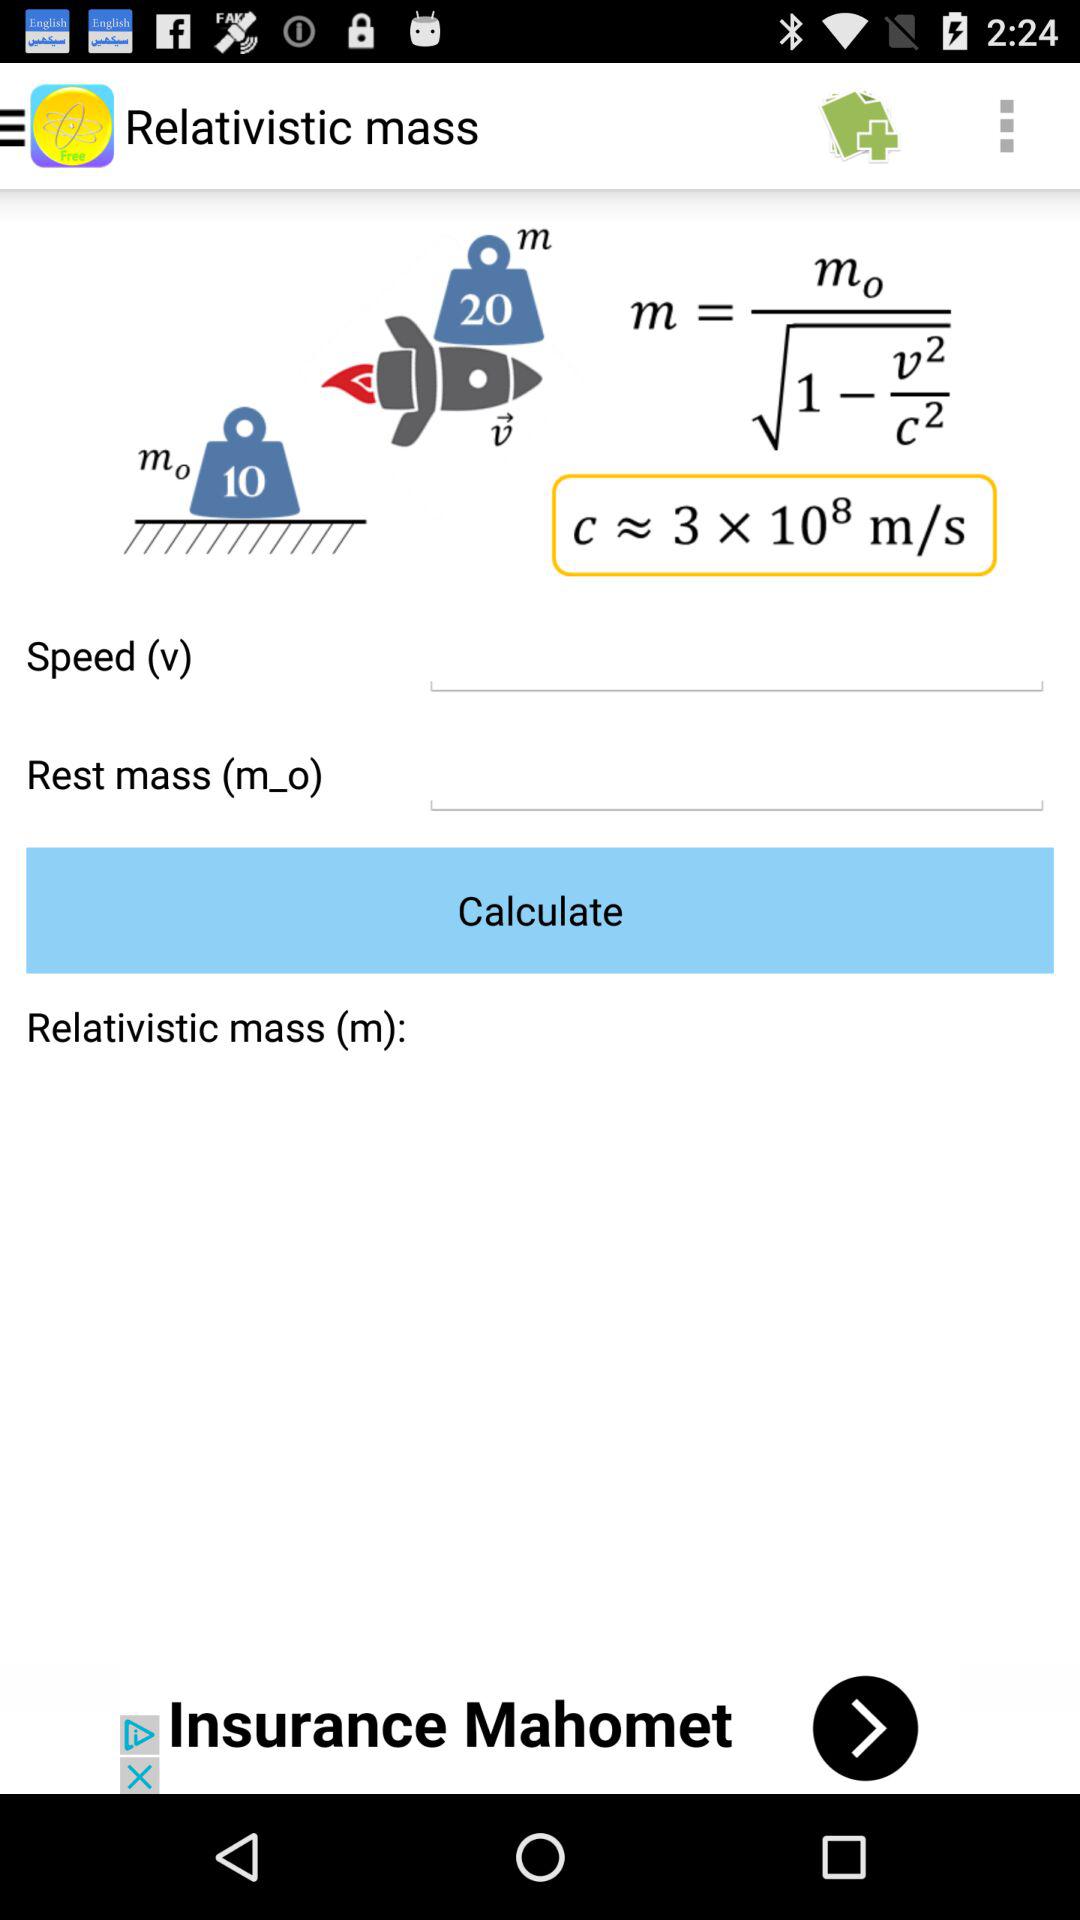 Image resolution: width=1080 pixels, height=1920 pixels. What do you see at coordinates (736, 774) in the screenshot?
I see `text in the word` at bounding box center [736, 774].